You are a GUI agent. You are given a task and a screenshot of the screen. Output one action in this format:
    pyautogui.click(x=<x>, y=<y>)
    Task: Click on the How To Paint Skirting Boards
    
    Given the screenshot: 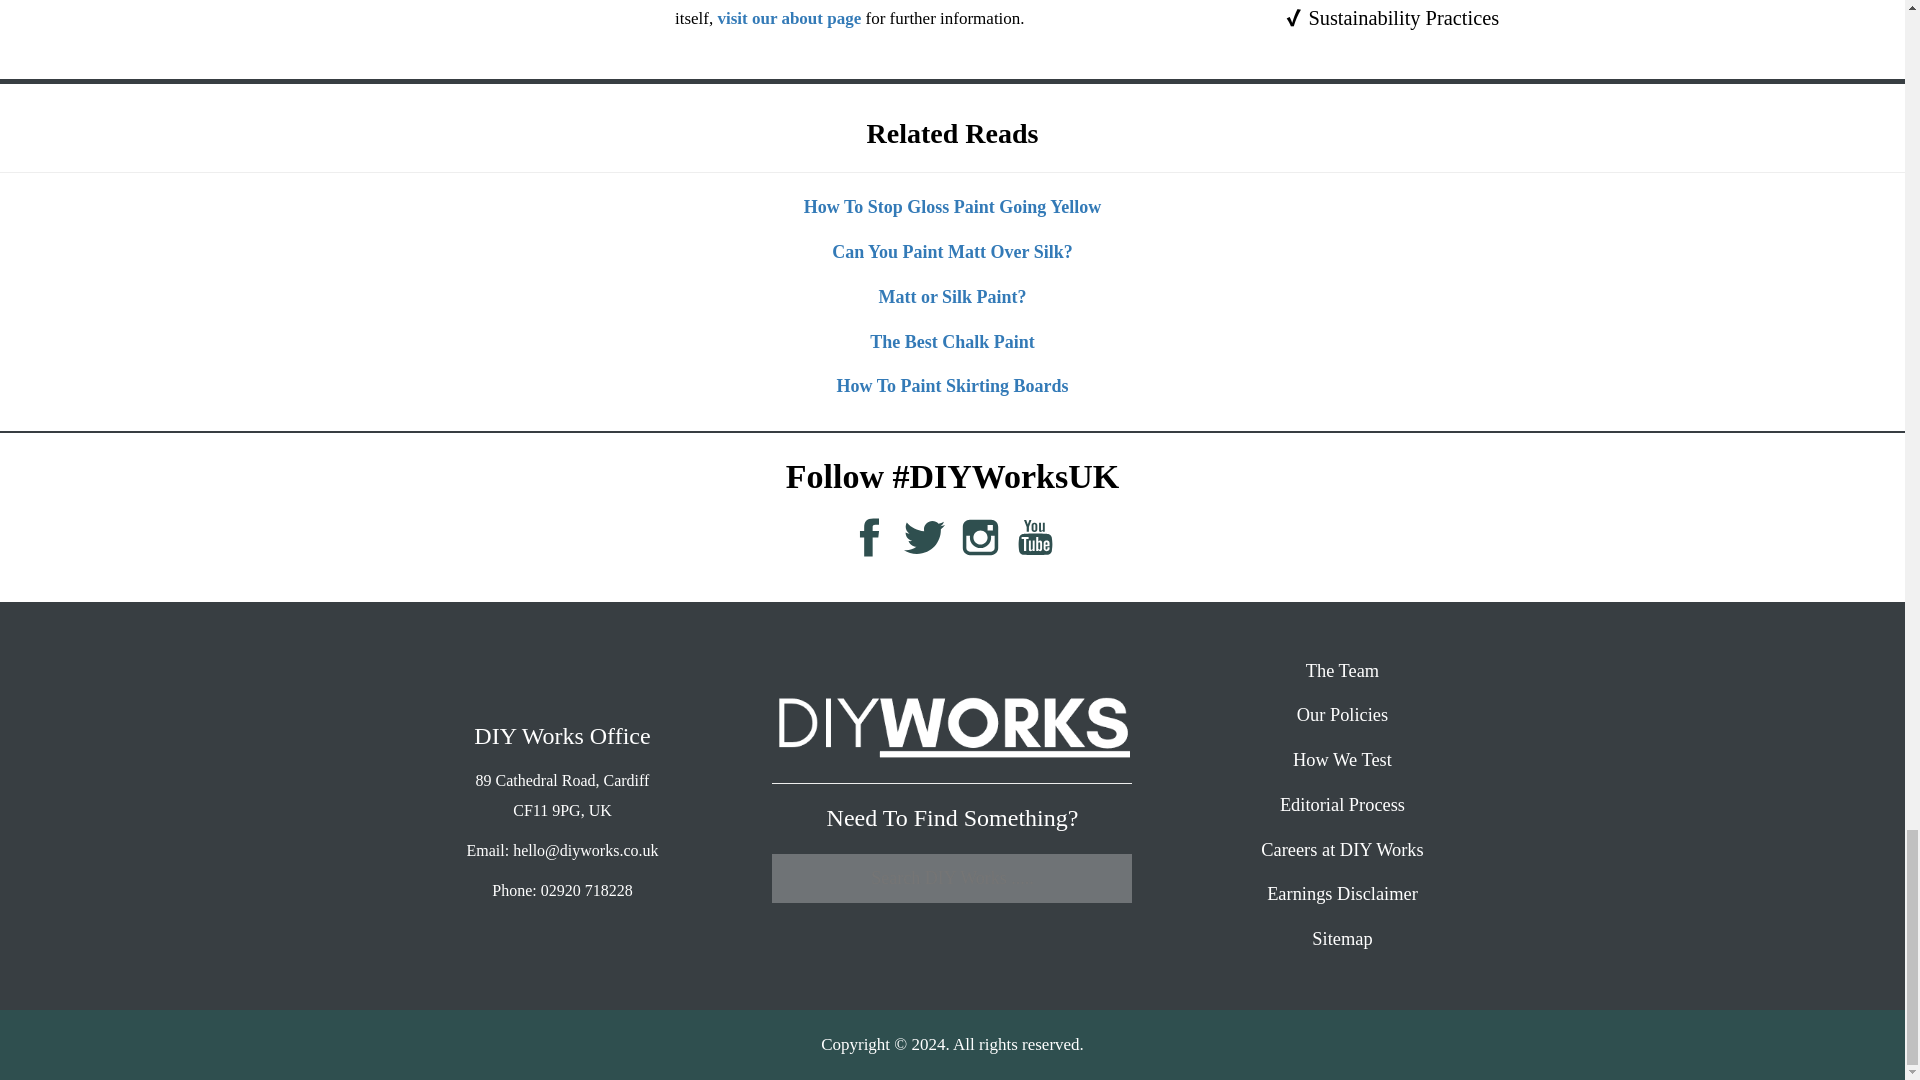 What is the action you would take?
    pyautogui.click(x=951, y=378)
    